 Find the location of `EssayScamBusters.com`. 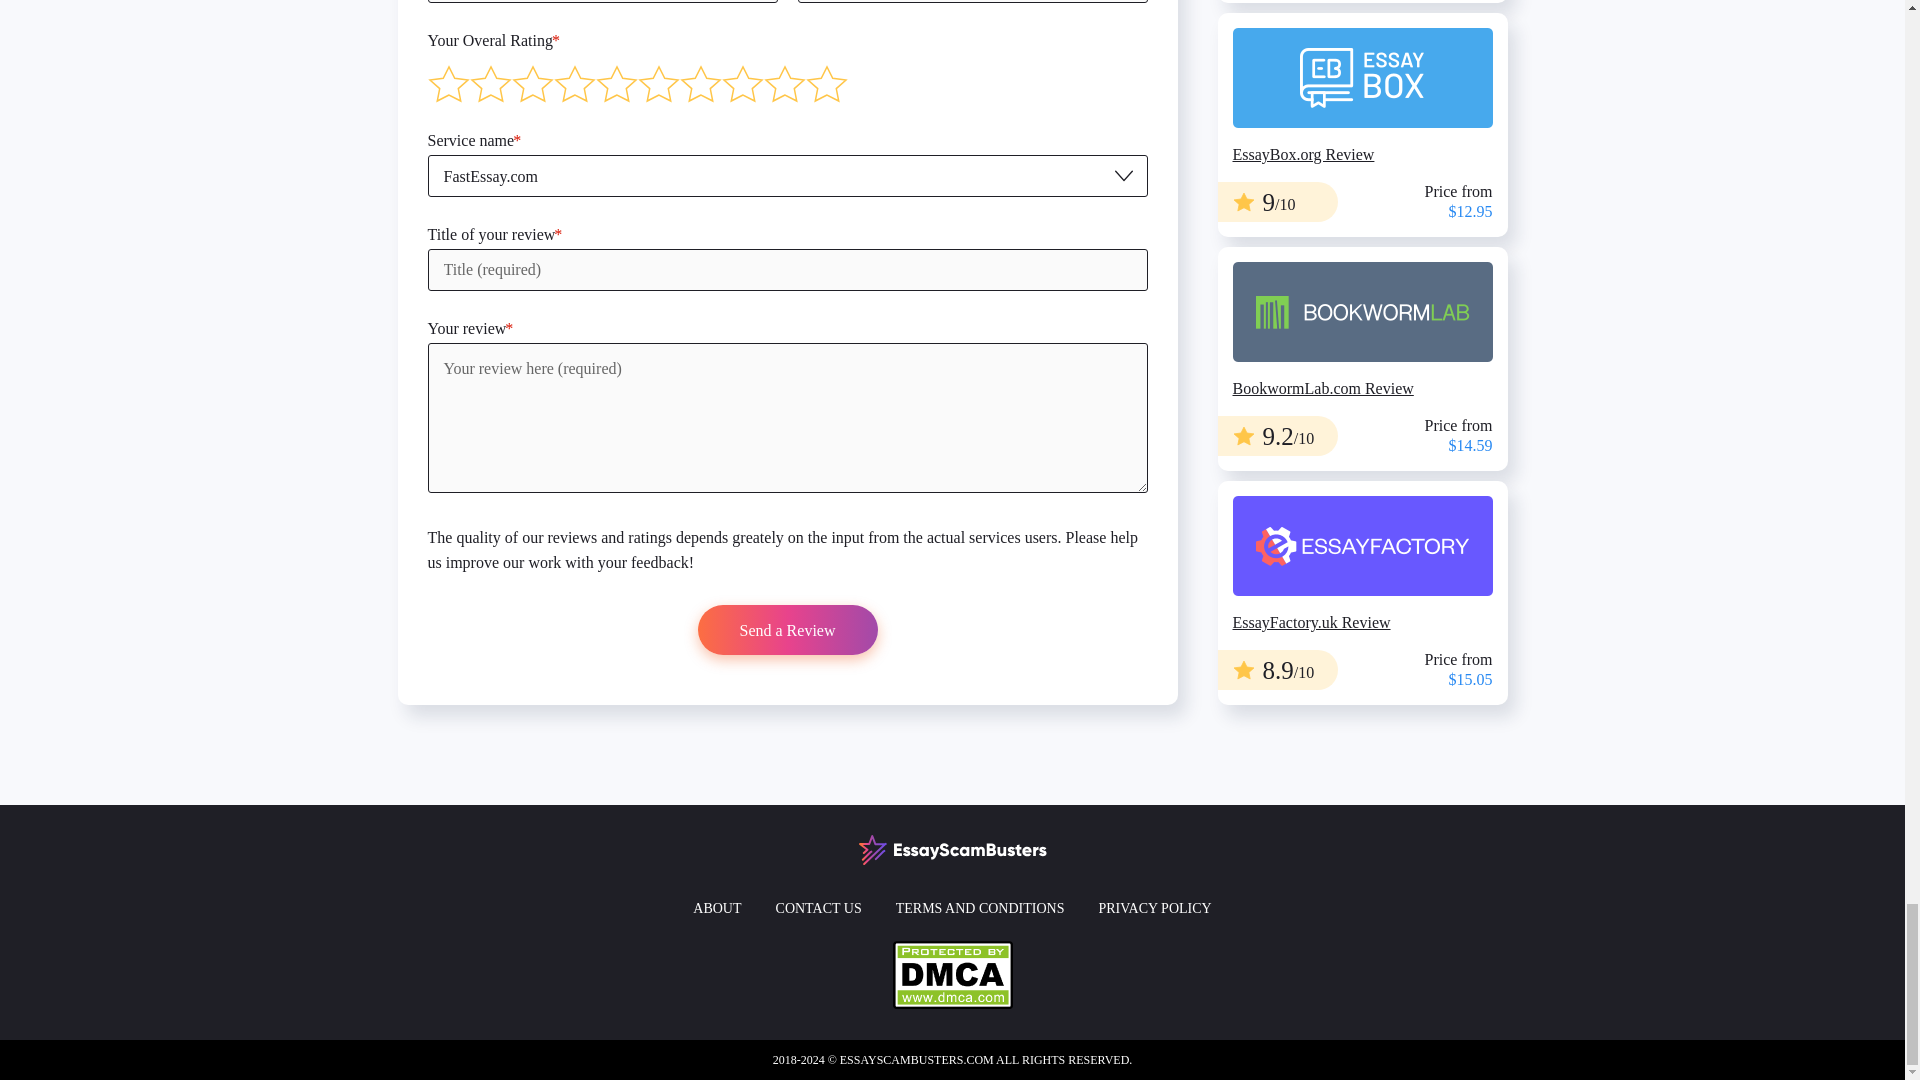

EssayScamBusters.com is located at coordinates (952, 848).